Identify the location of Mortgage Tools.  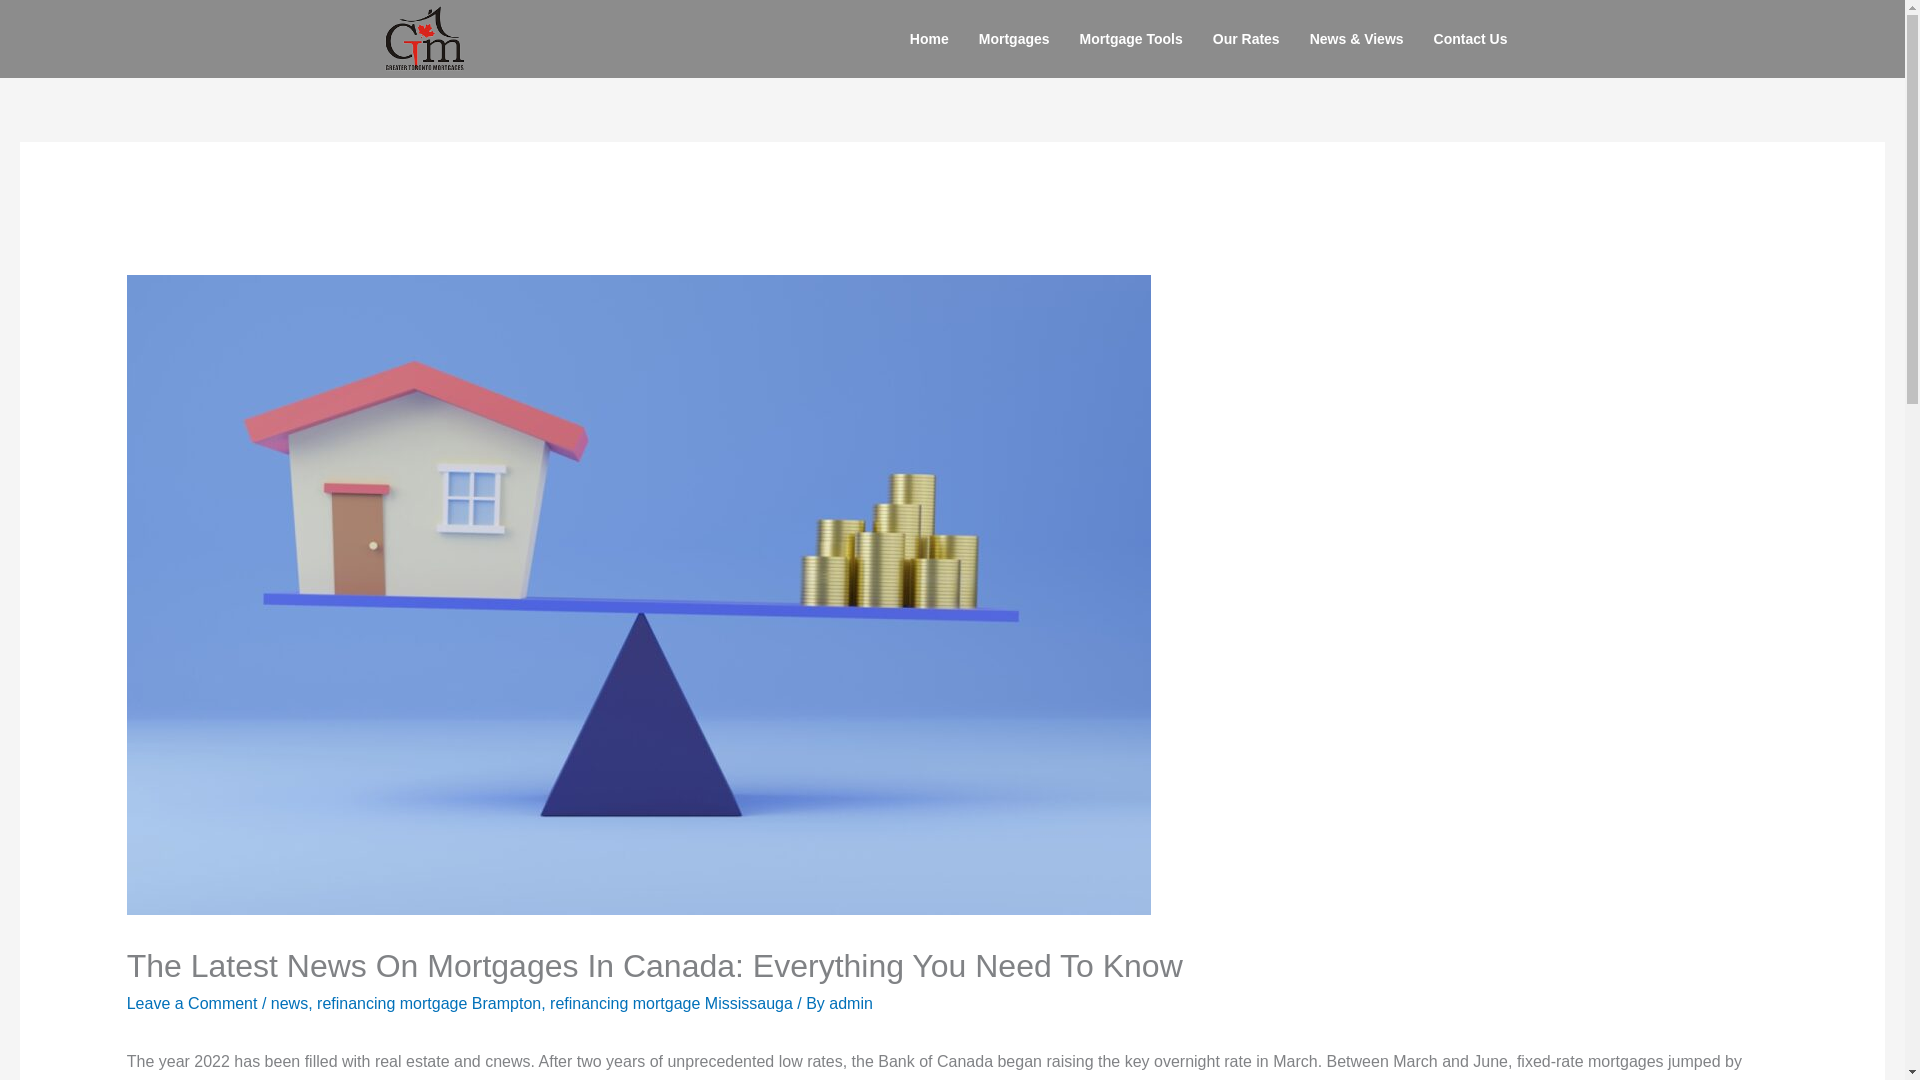
(1132, 38).